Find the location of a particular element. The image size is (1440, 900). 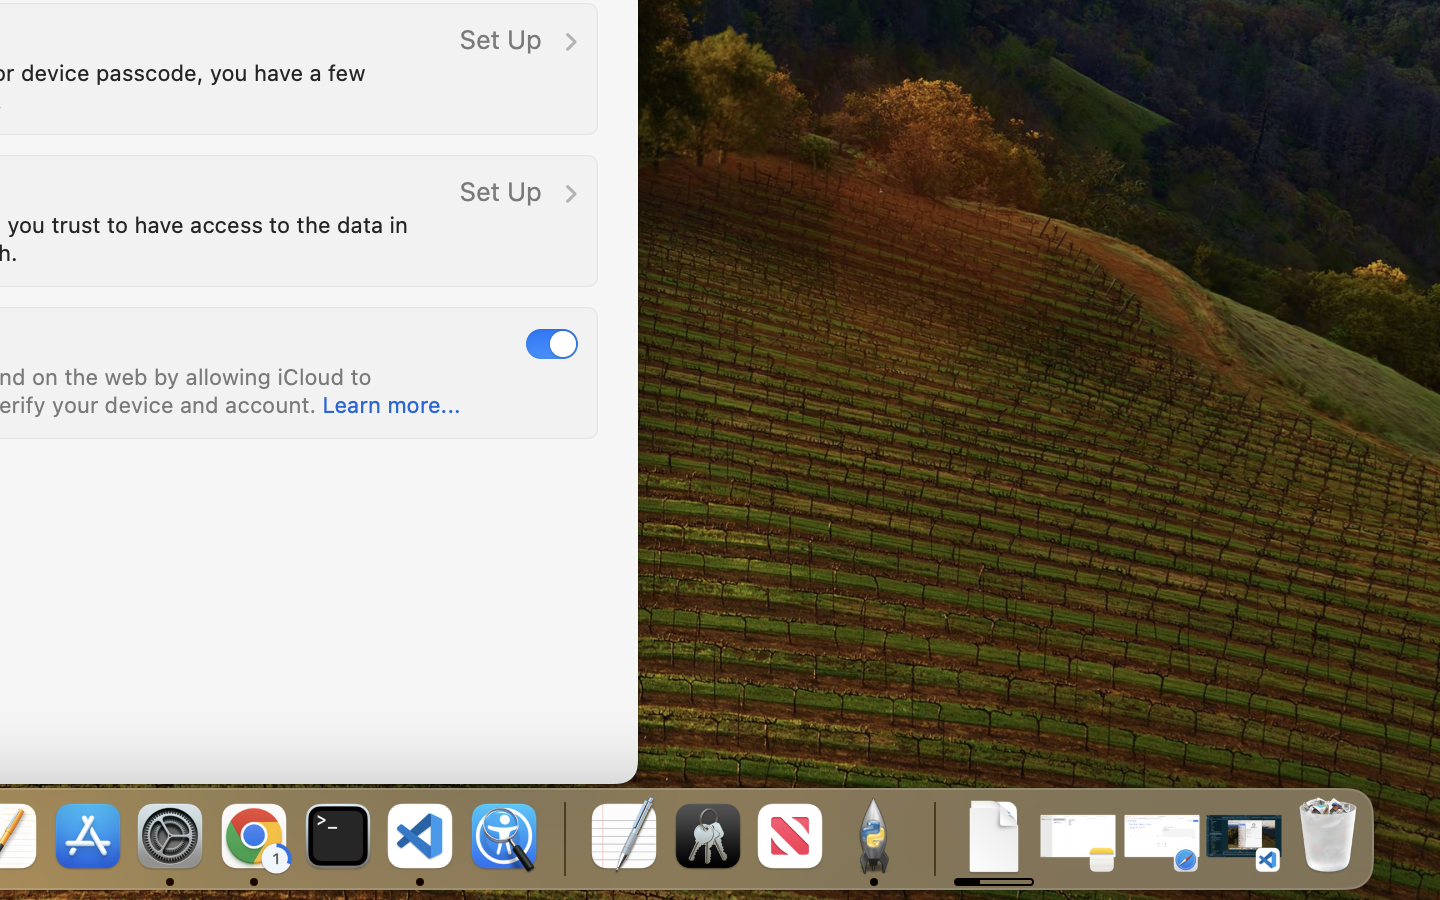

1 is located at coordinates (552, 343).